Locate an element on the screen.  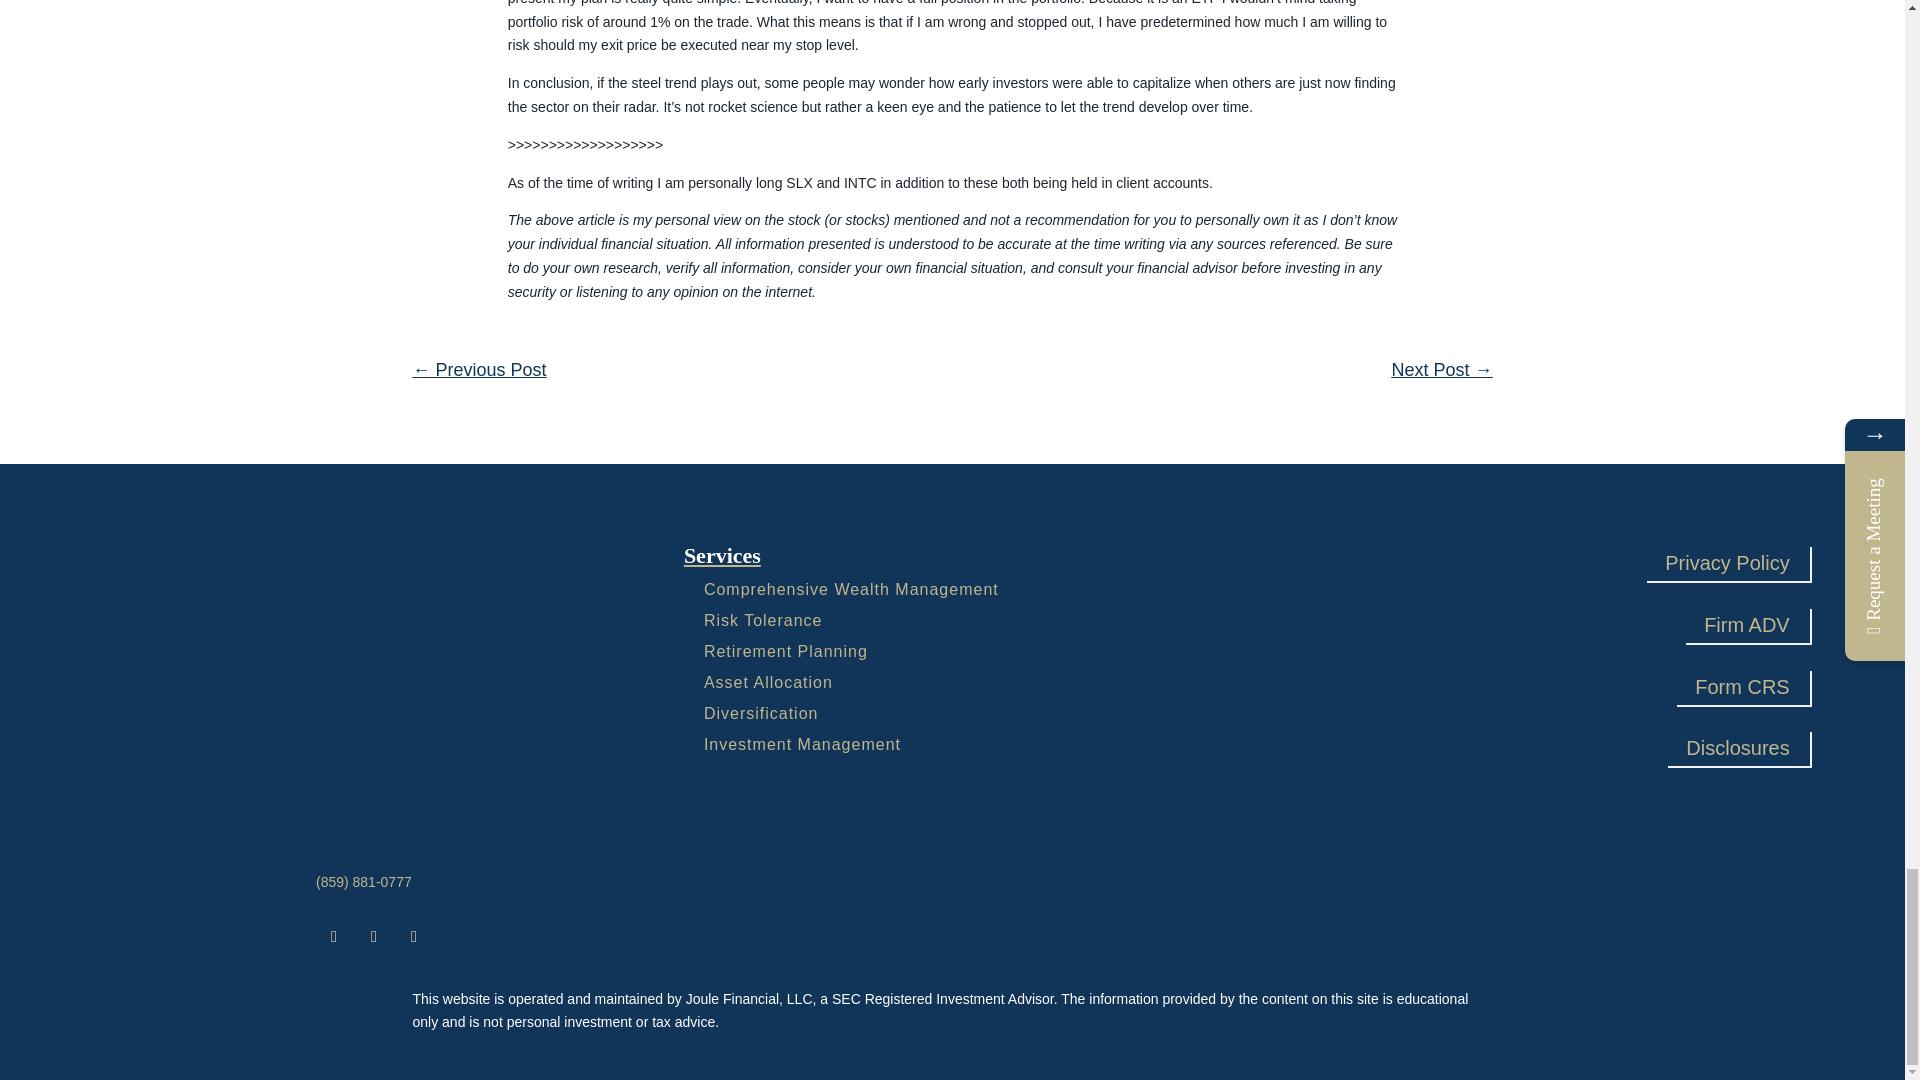
Form CRS is located at coordinates (1741, 686).